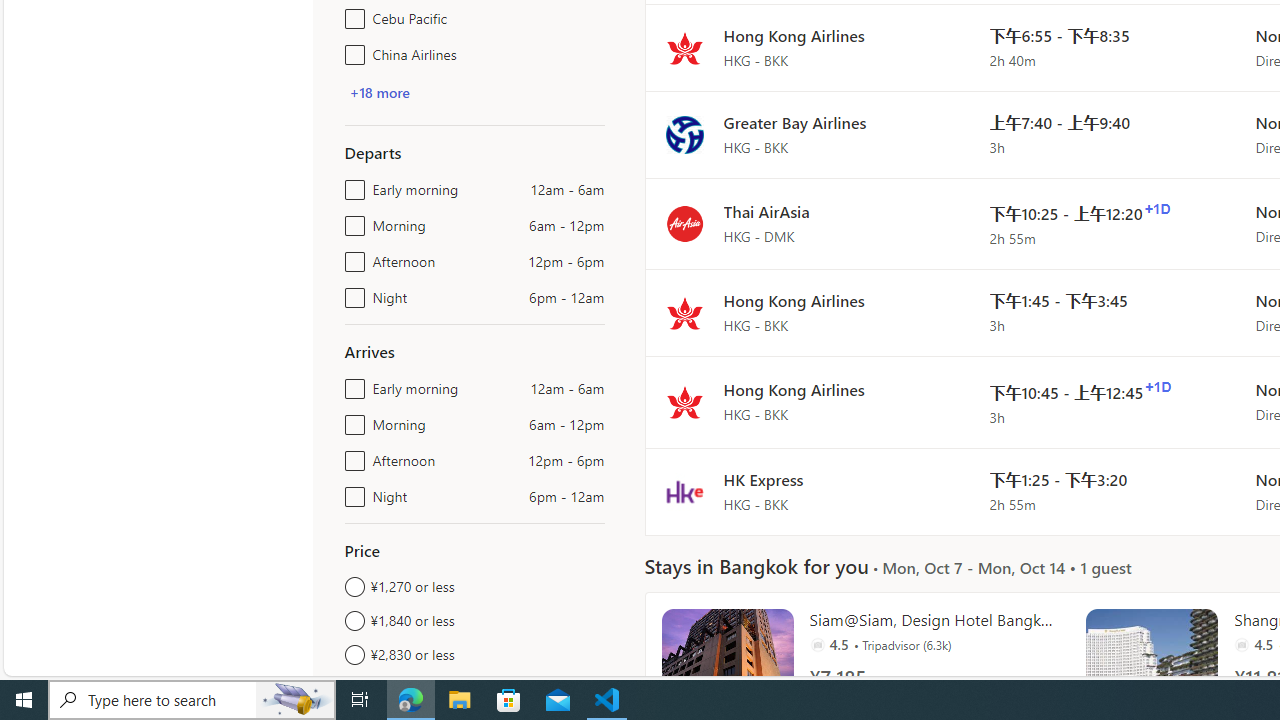  Describe the element at coordinates (351, 384) in the screenshot. I see `Early morning12am - 6am` at that location.